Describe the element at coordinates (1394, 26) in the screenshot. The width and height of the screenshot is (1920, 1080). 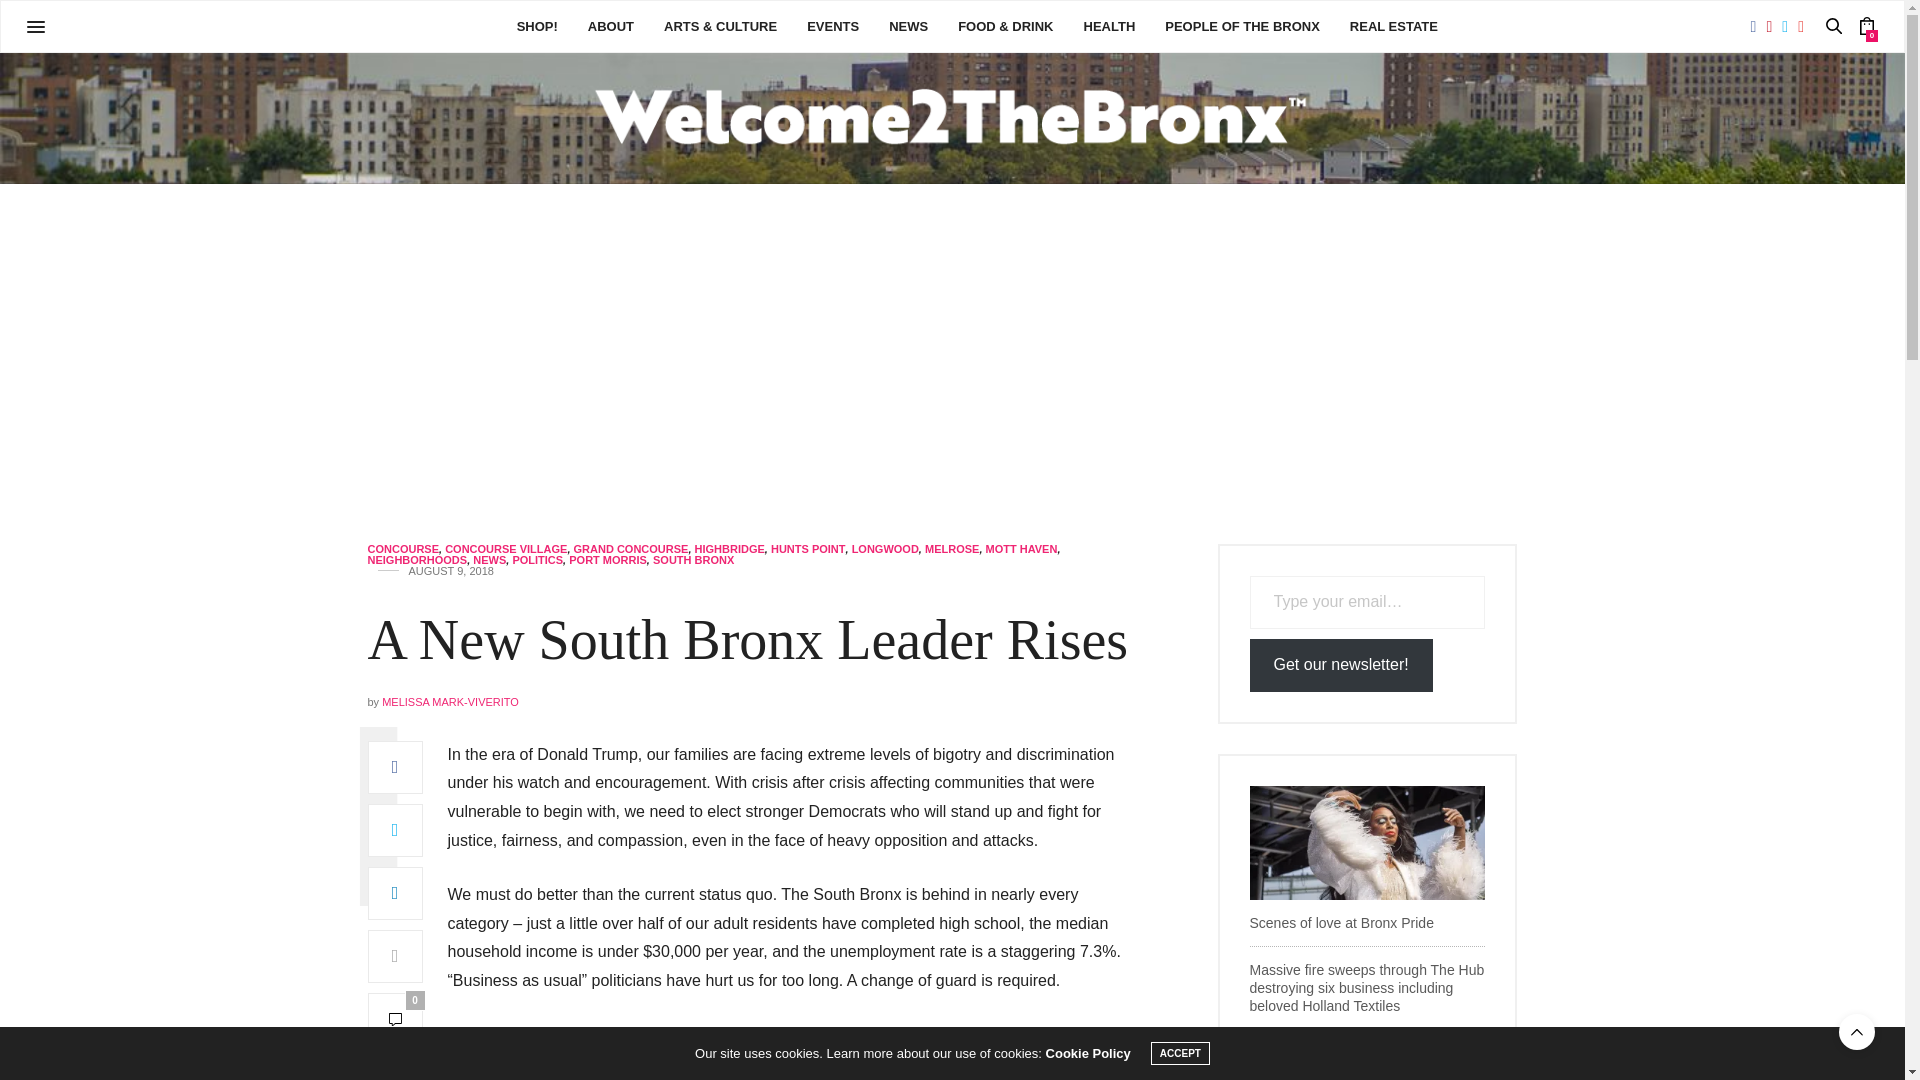
I see `REAL ESTATE` at that location.